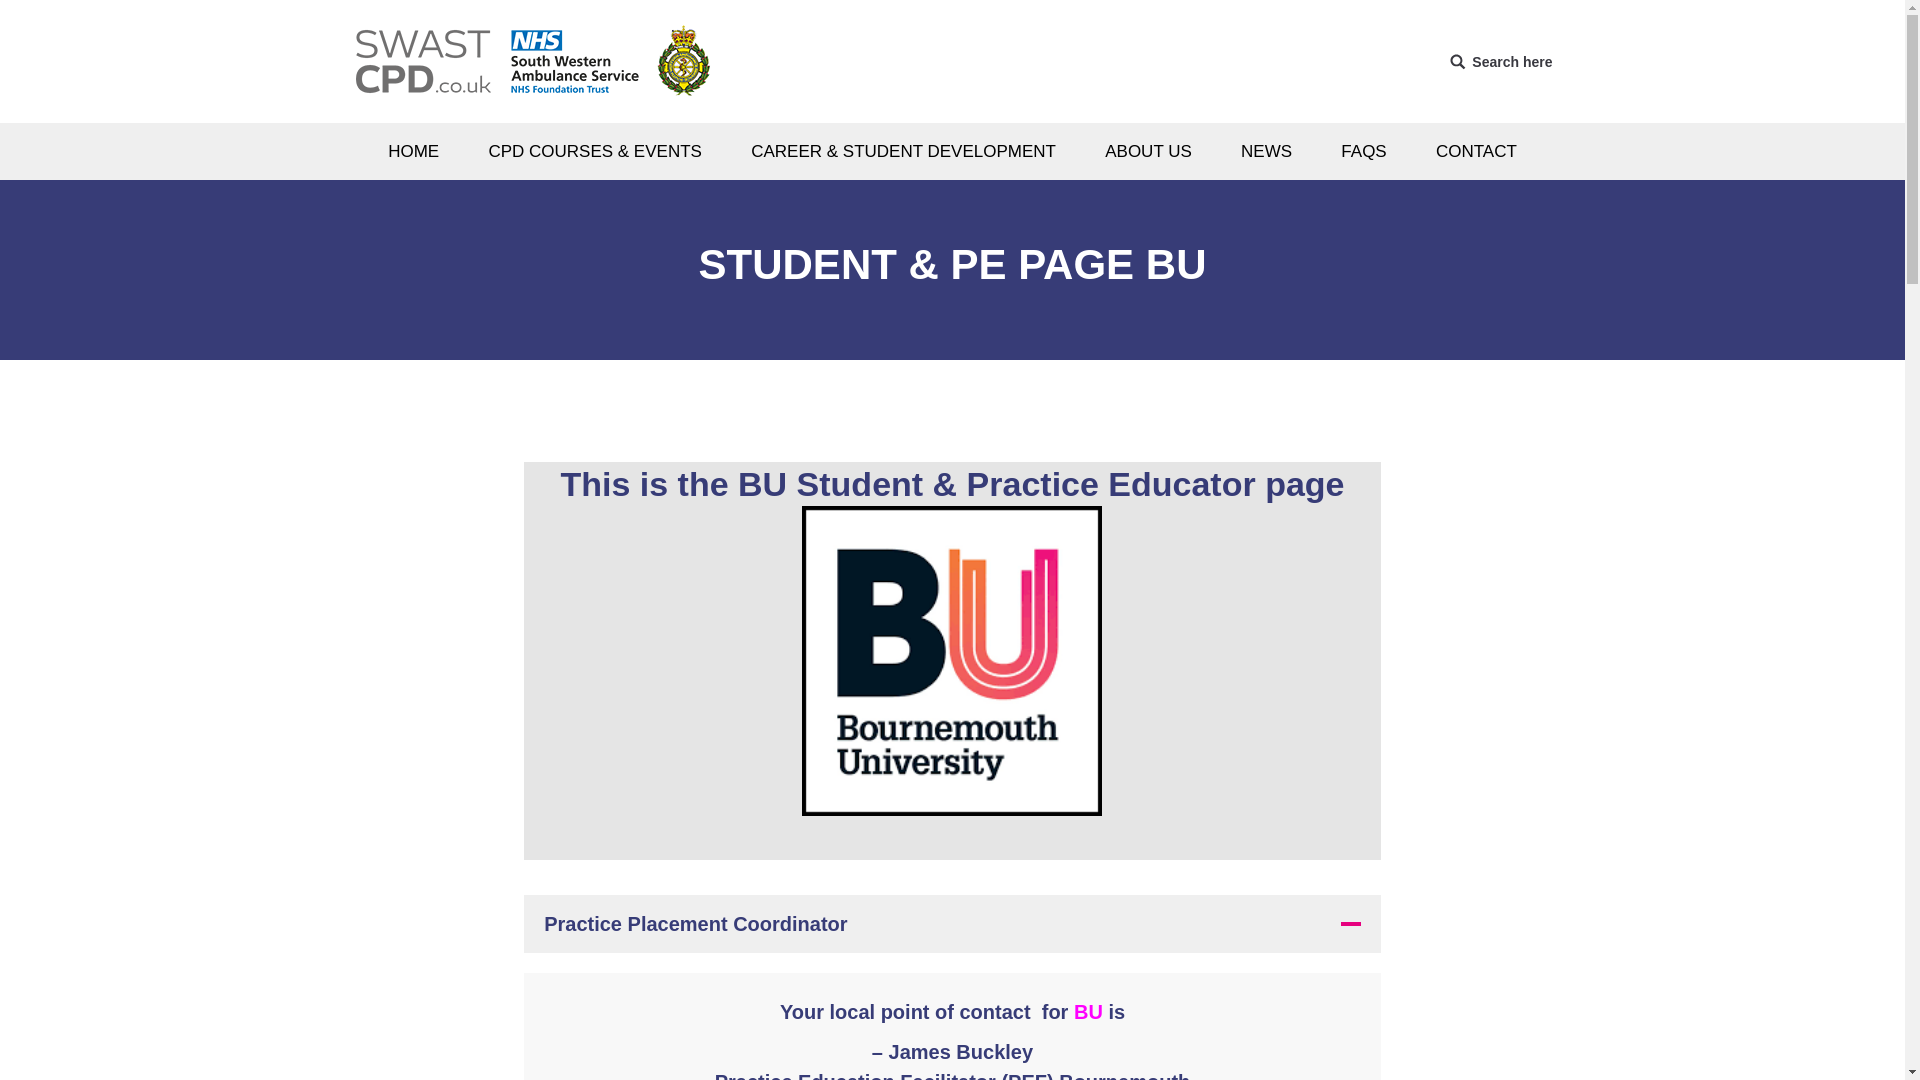 This screenshot has width=1920, height=1080. Describe the element at coordinates (30, 18) in the screenshot. I see `Go!` at that location.